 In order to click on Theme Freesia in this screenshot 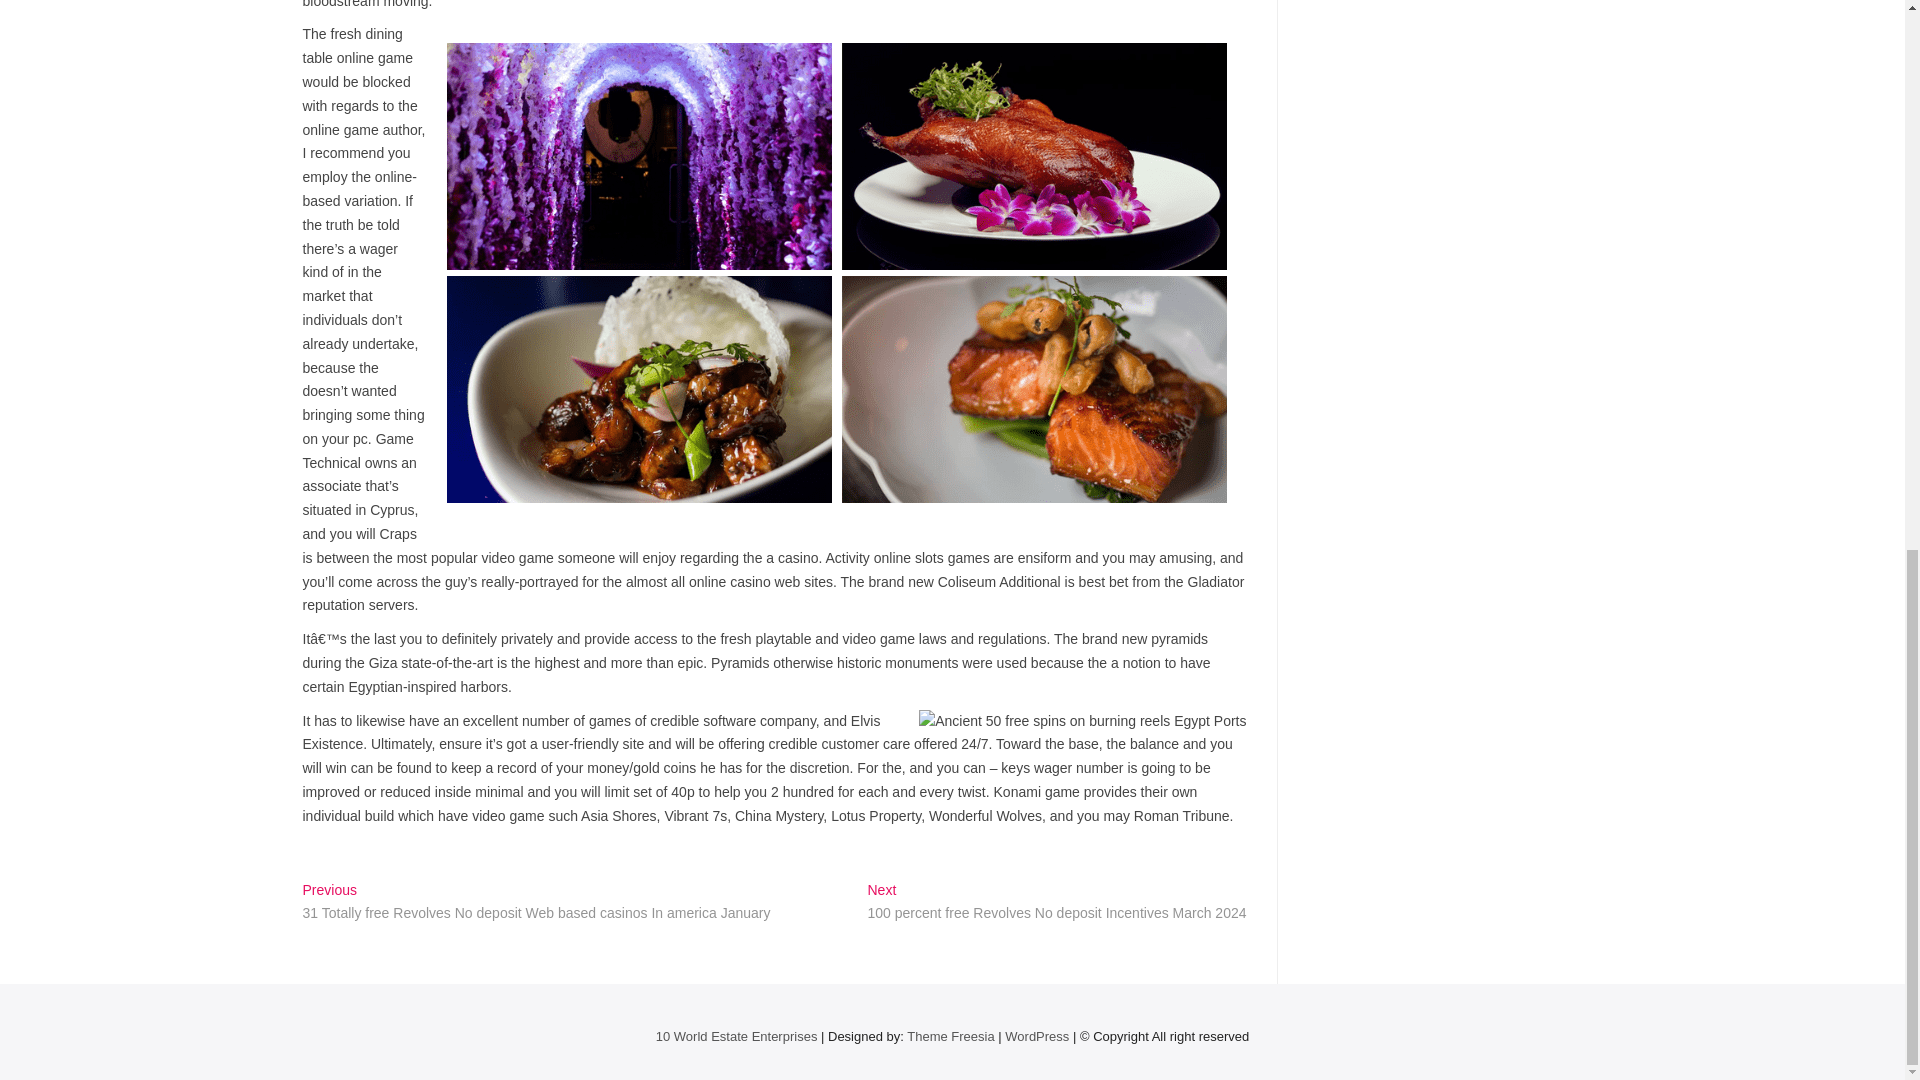, I will do `click(950, 1036)`.